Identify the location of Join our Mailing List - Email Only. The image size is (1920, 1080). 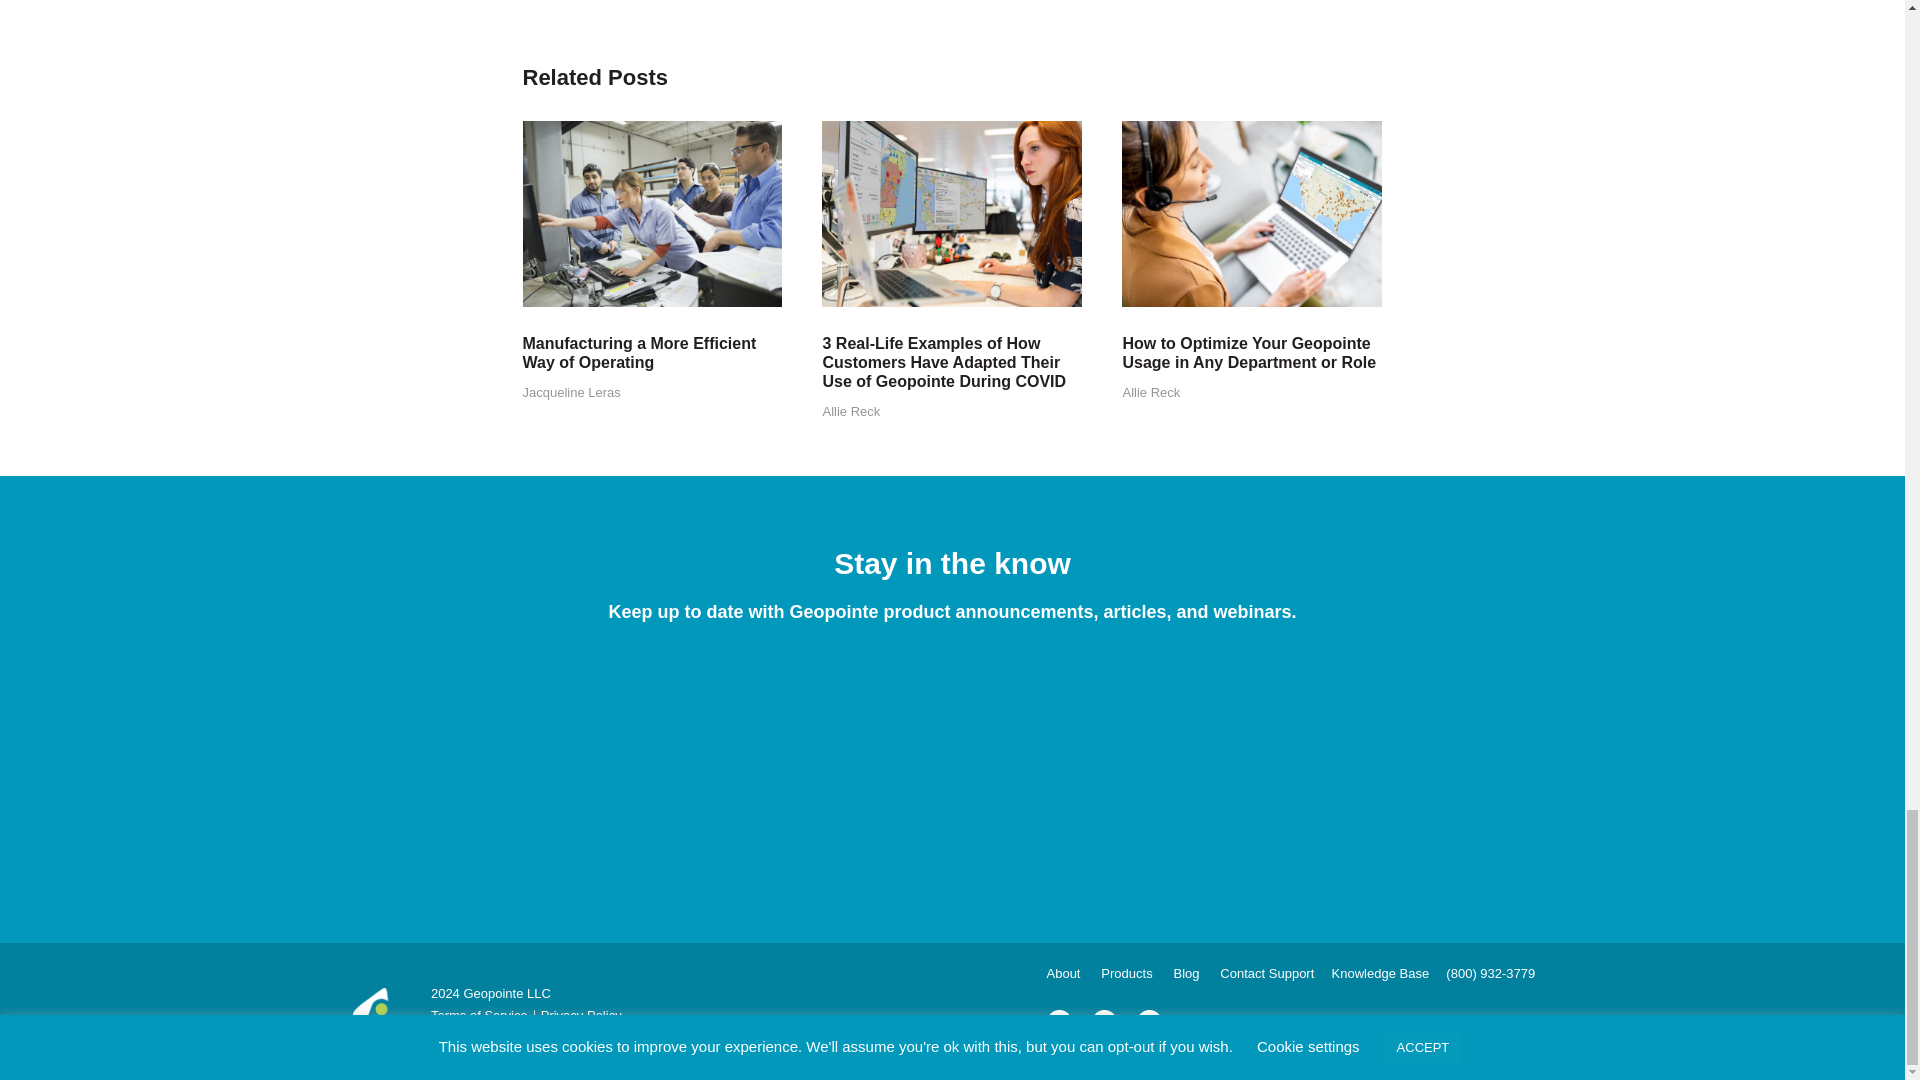
(952, 768).